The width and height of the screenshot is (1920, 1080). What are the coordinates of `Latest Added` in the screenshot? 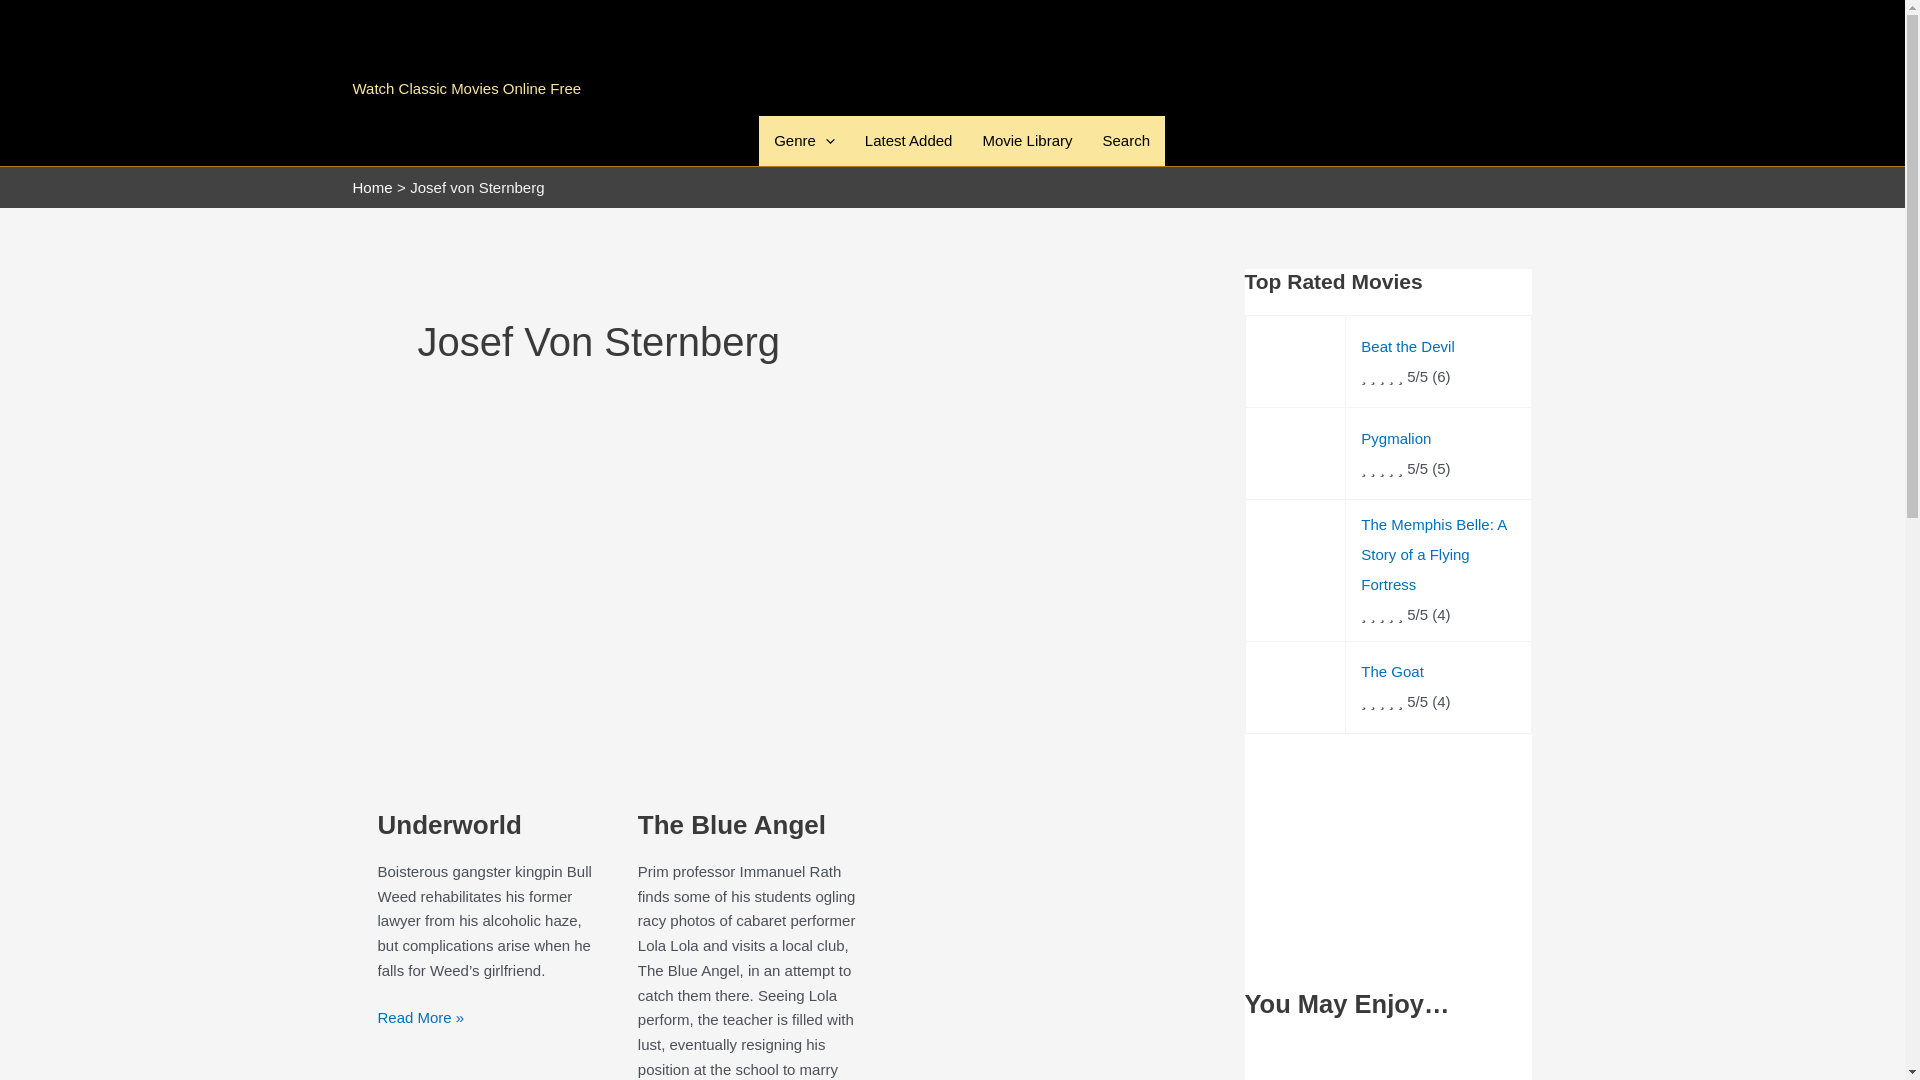 It's located at (908, 140).